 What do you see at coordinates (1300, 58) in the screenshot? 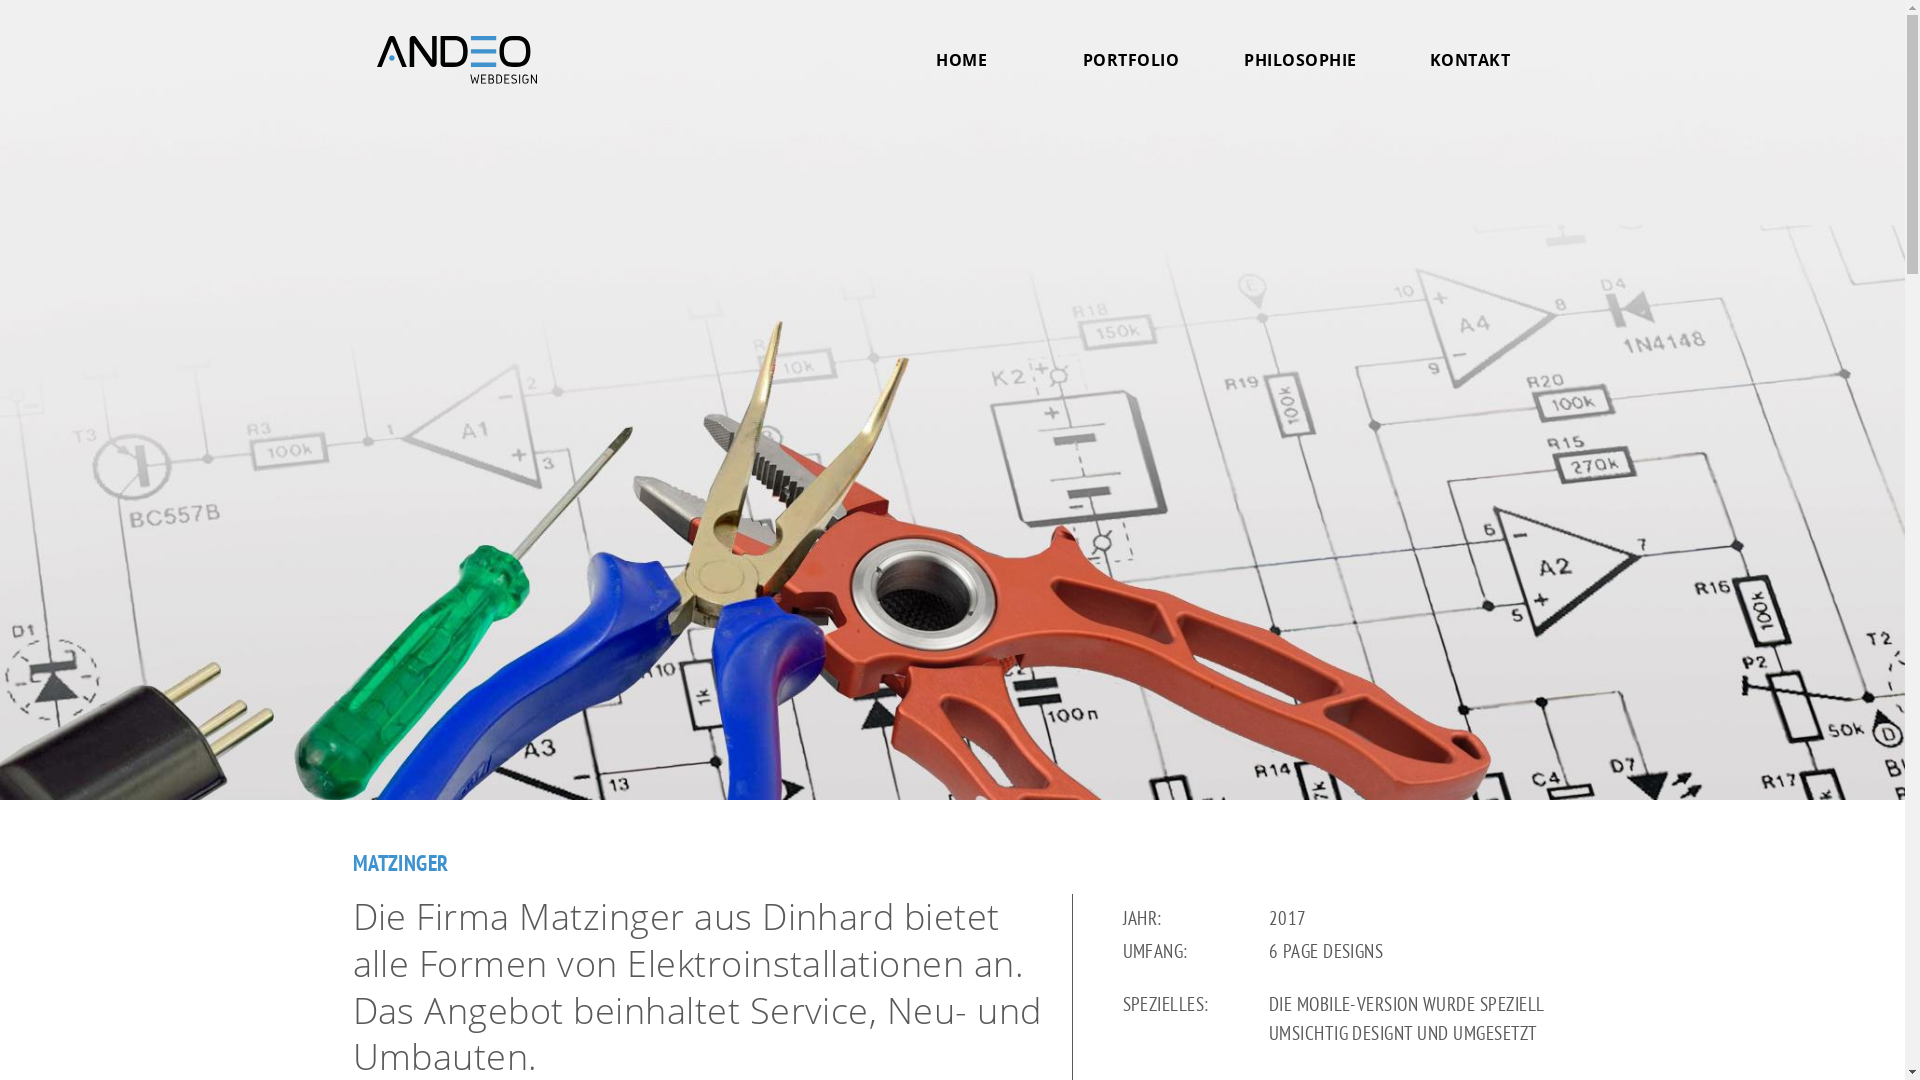
I see `PHILOSOPHIE` at bounding box center [1300, 58].